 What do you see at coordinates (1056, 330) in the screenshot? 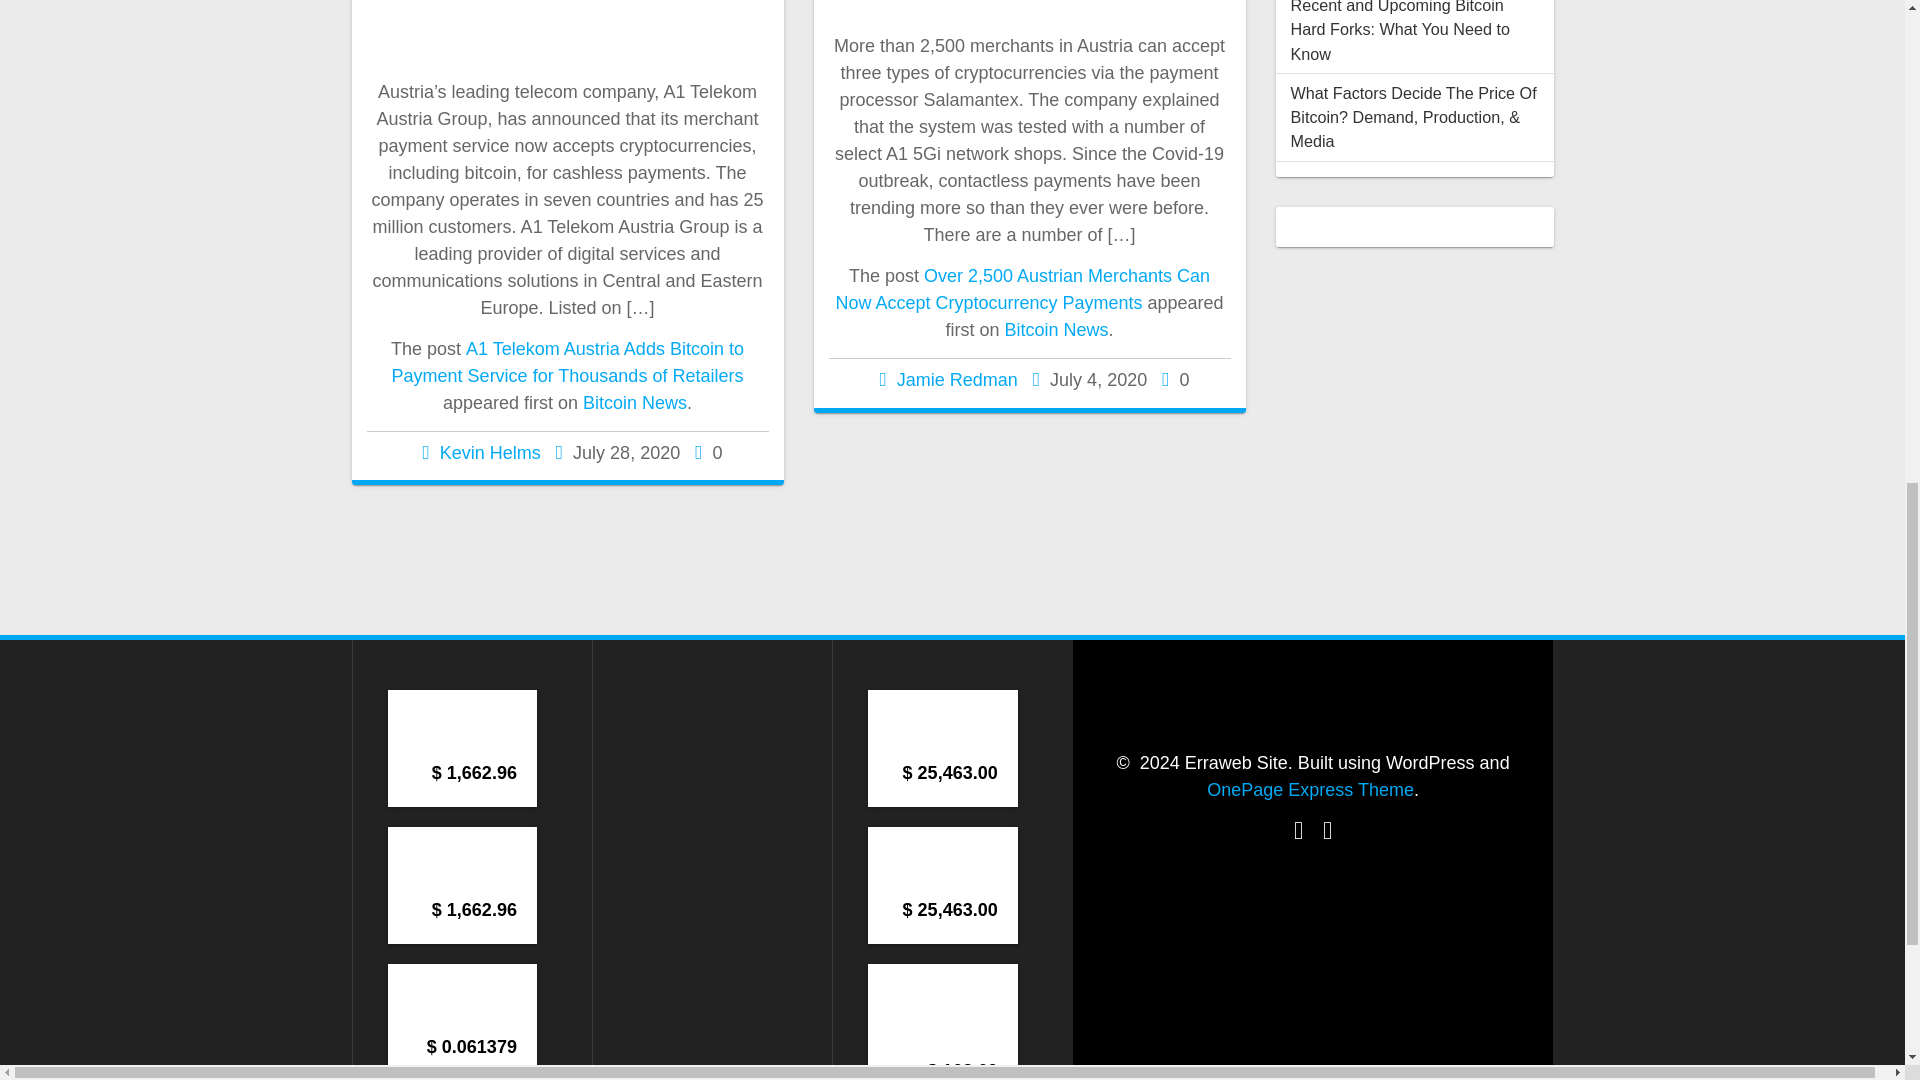
I see `Bitcoin News` at bounding box center [1056, 330].